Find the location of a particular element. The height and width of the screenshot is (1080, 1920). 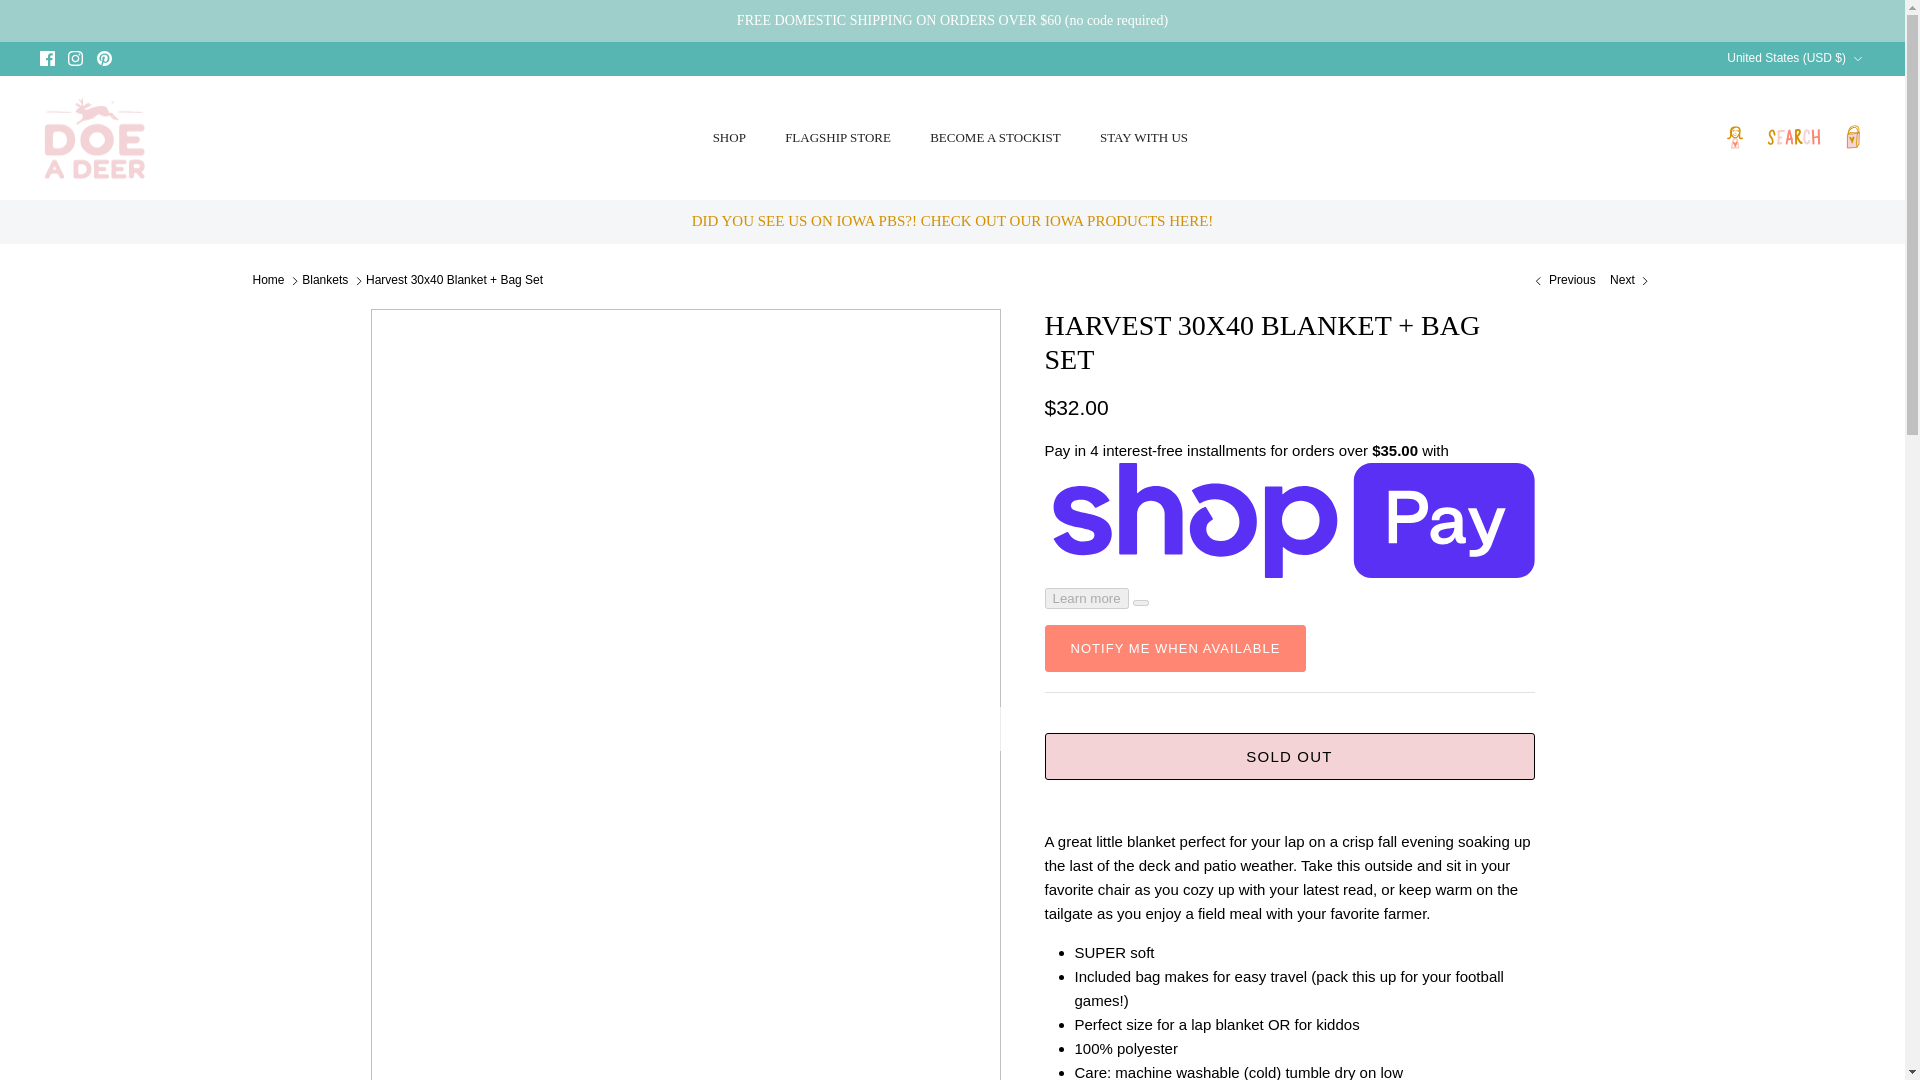

Doe A Deer is located at coordinates (94, 138).